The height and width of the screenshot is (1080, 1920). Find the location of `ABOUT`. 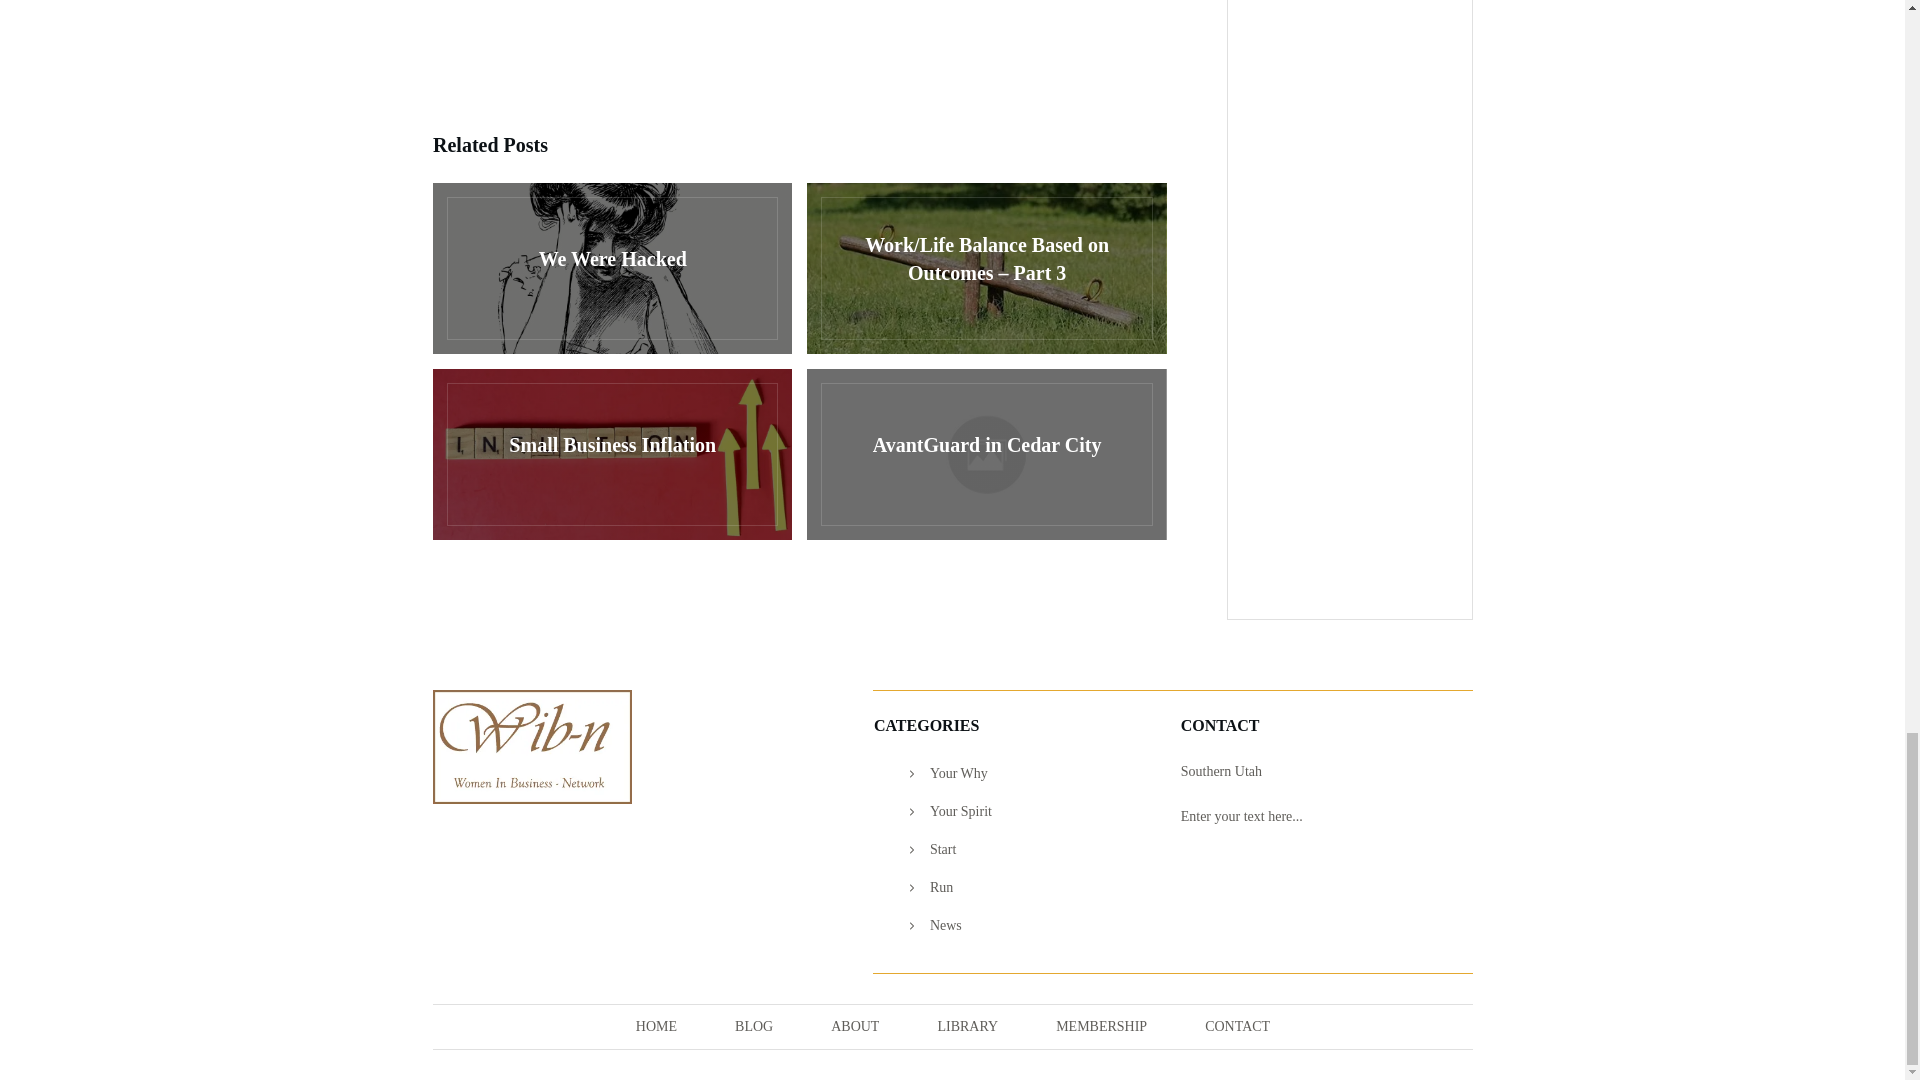

ABOUT is located at coordinates (855, 1027).